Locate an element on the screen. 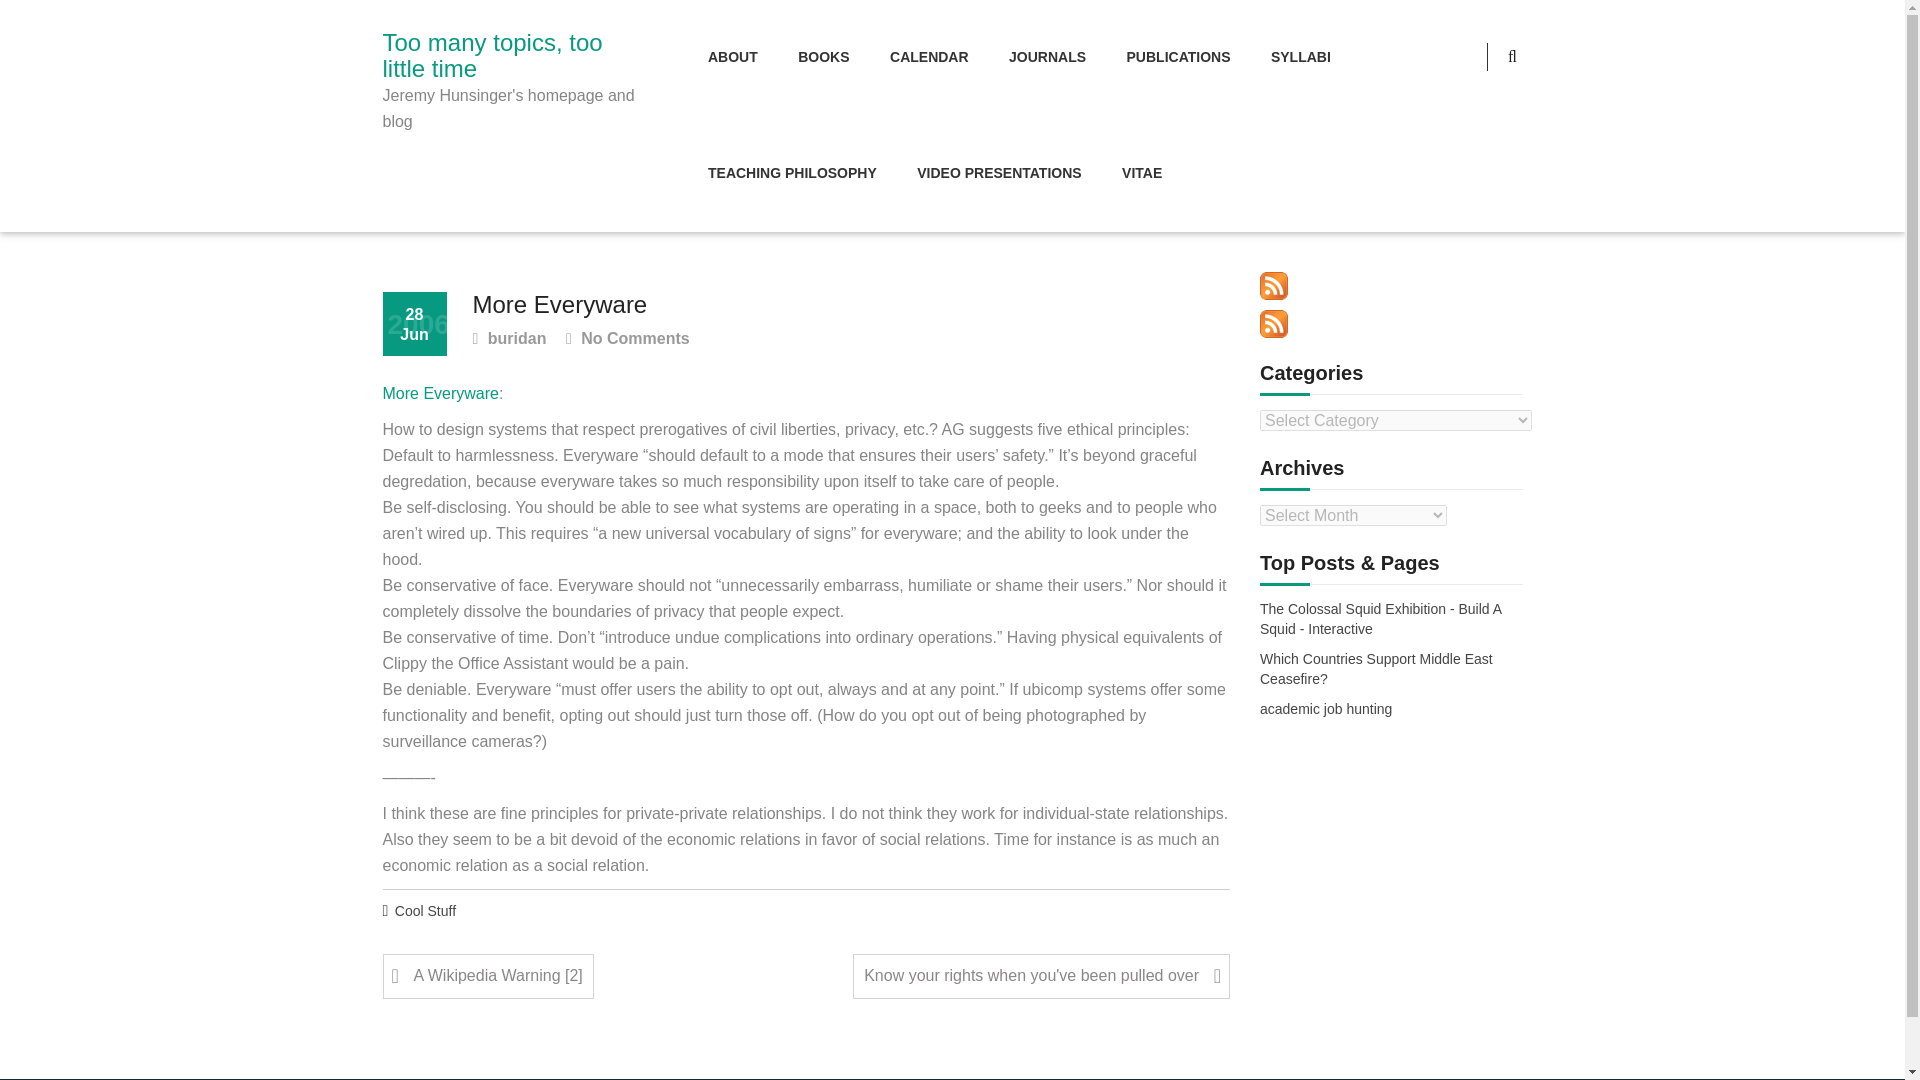 Image resolution: width=1920 pixels, height=1080 pixels. buridan is located at coordinates (508, 340).